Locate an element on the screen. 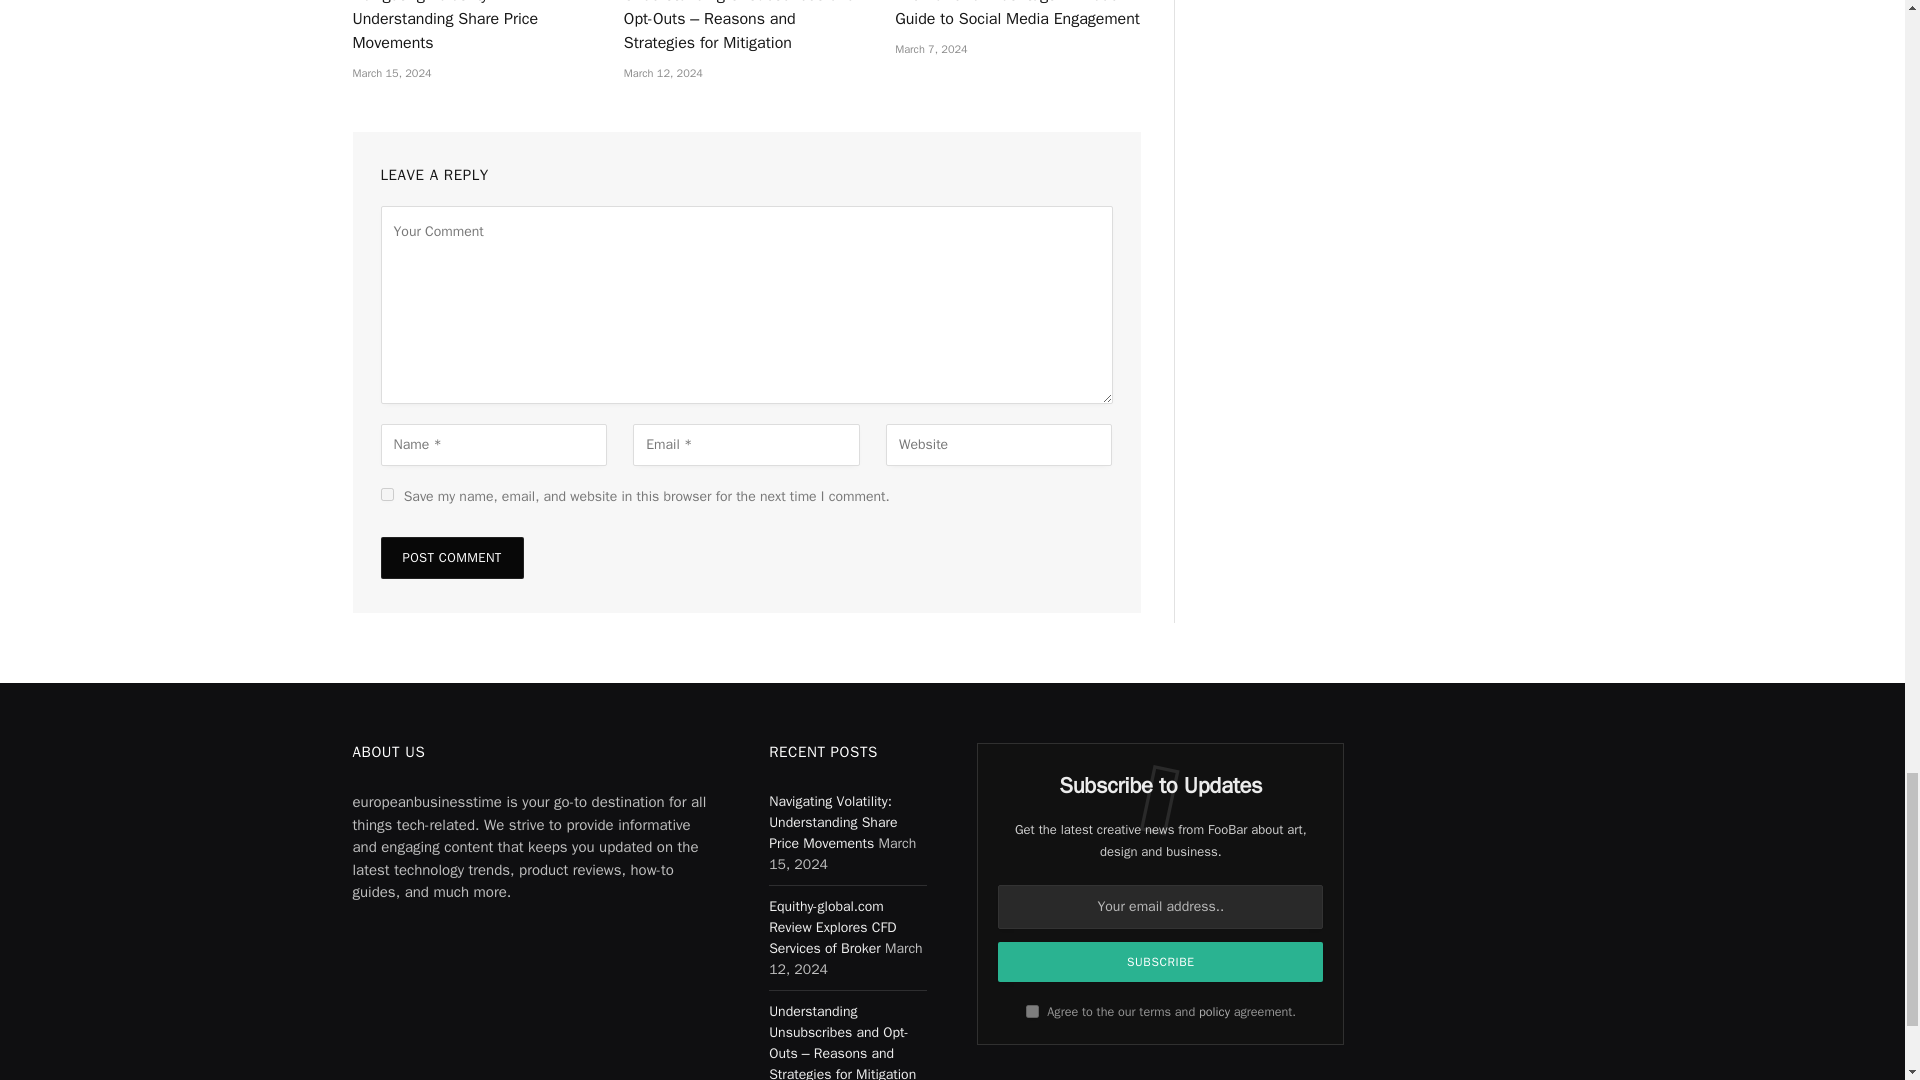  yes is located at coordinates (386, 494).